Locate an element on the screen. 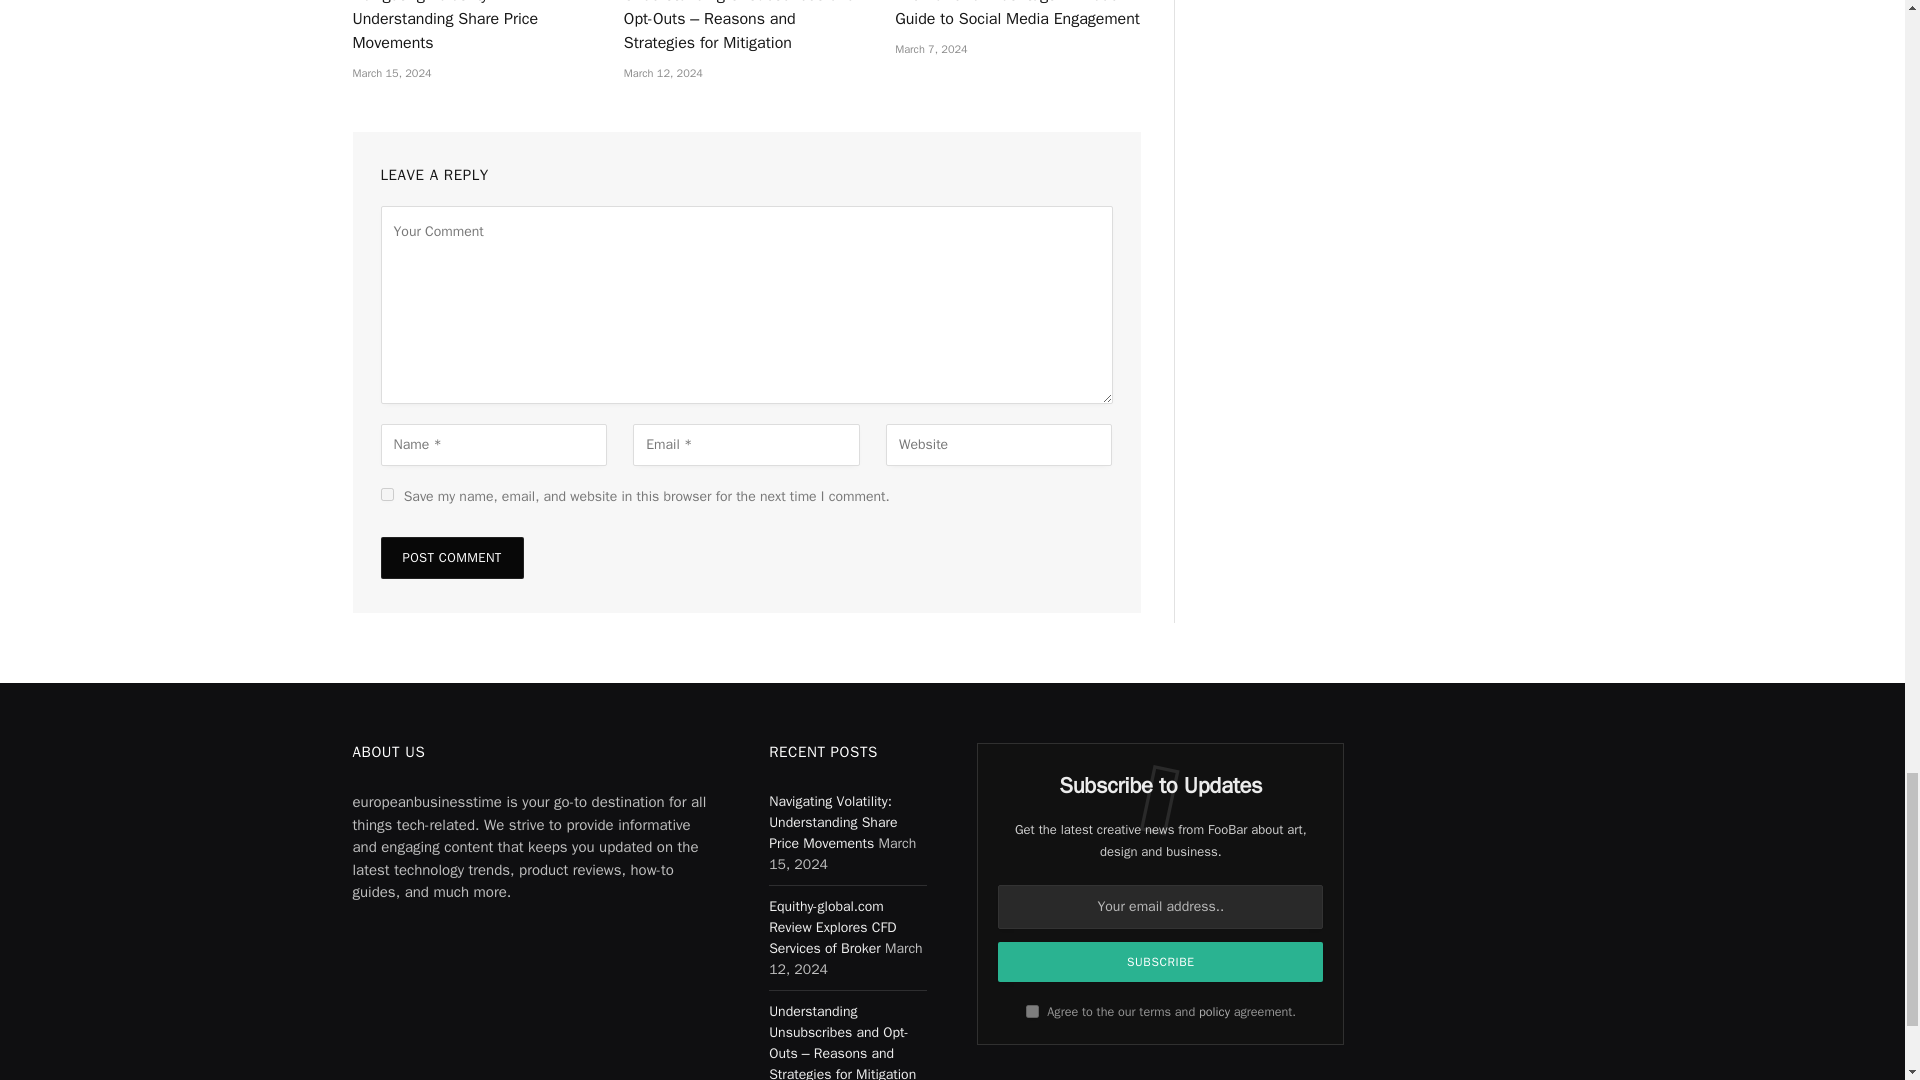  yes is located at coordinates (386, 494).